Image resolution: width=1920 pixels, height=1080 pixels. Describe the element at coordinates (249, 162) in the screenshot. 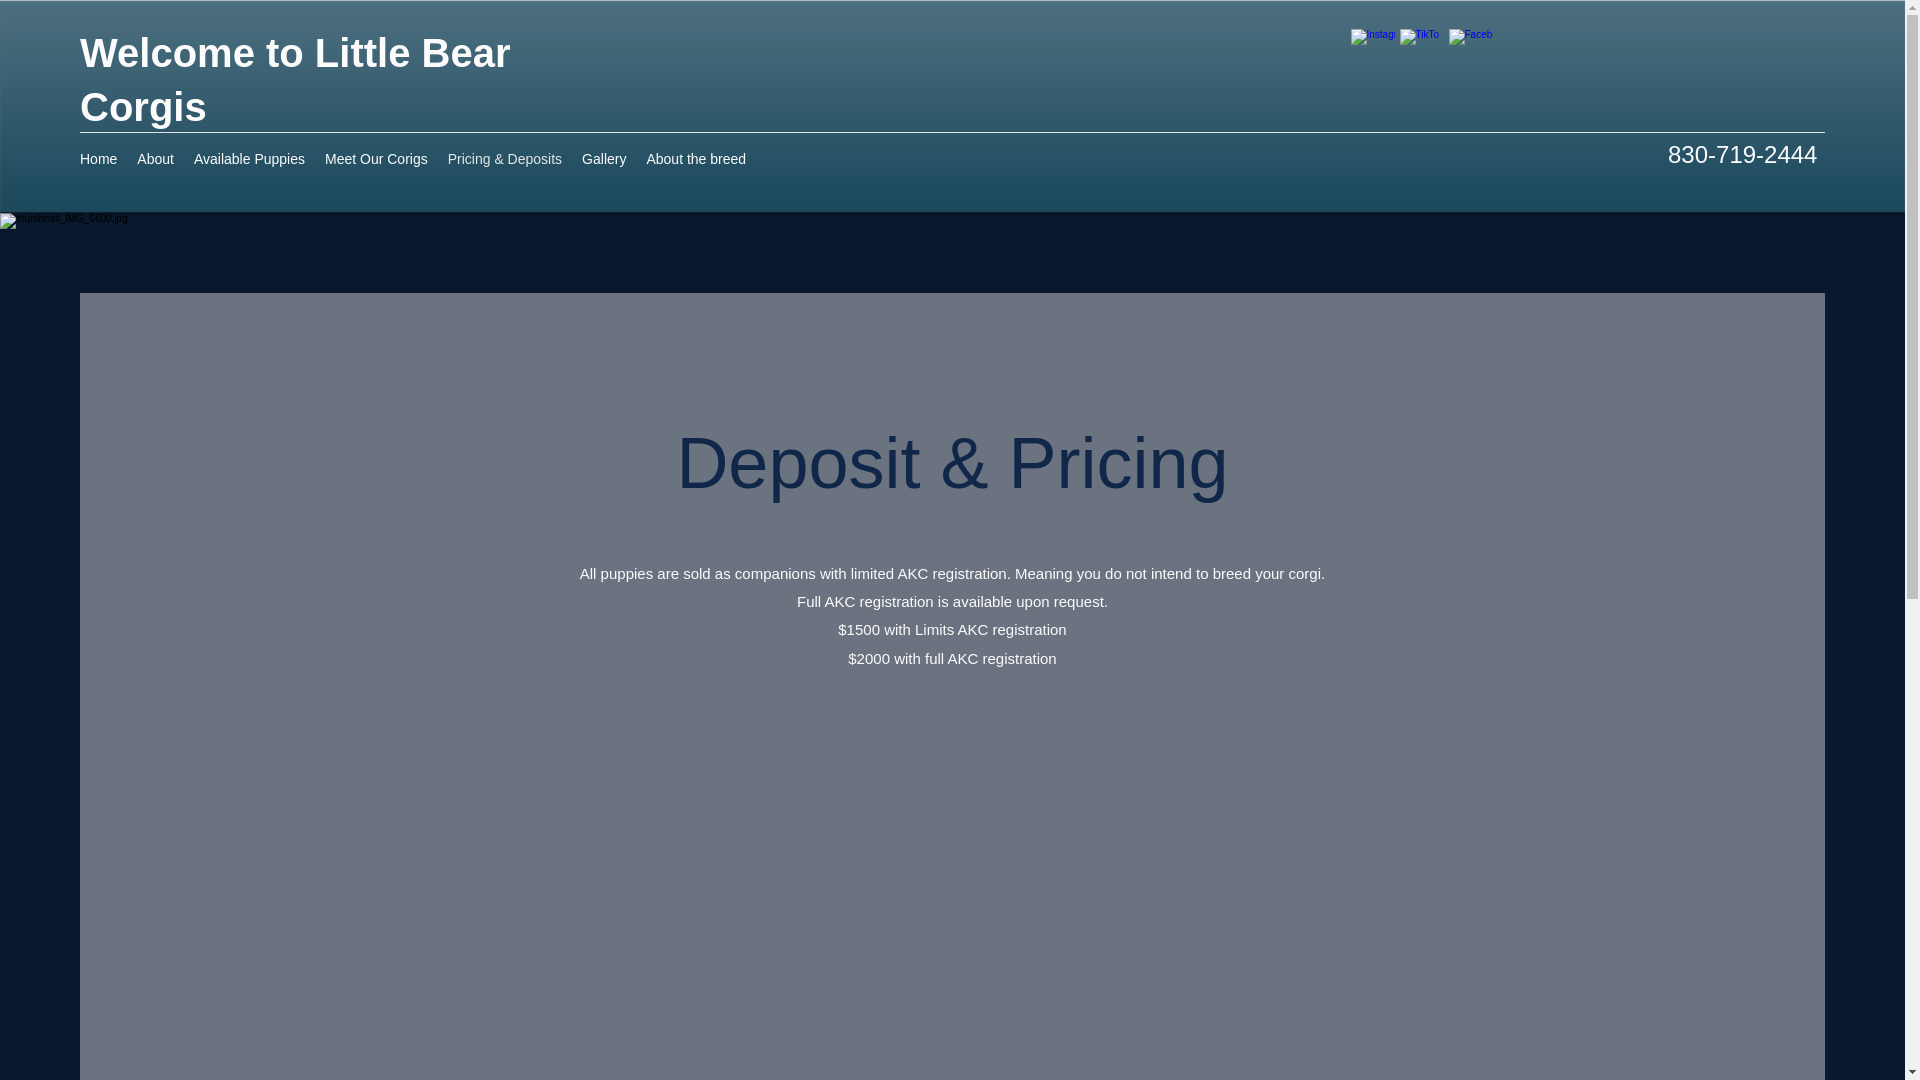

I see `Available Puppies` at that location.